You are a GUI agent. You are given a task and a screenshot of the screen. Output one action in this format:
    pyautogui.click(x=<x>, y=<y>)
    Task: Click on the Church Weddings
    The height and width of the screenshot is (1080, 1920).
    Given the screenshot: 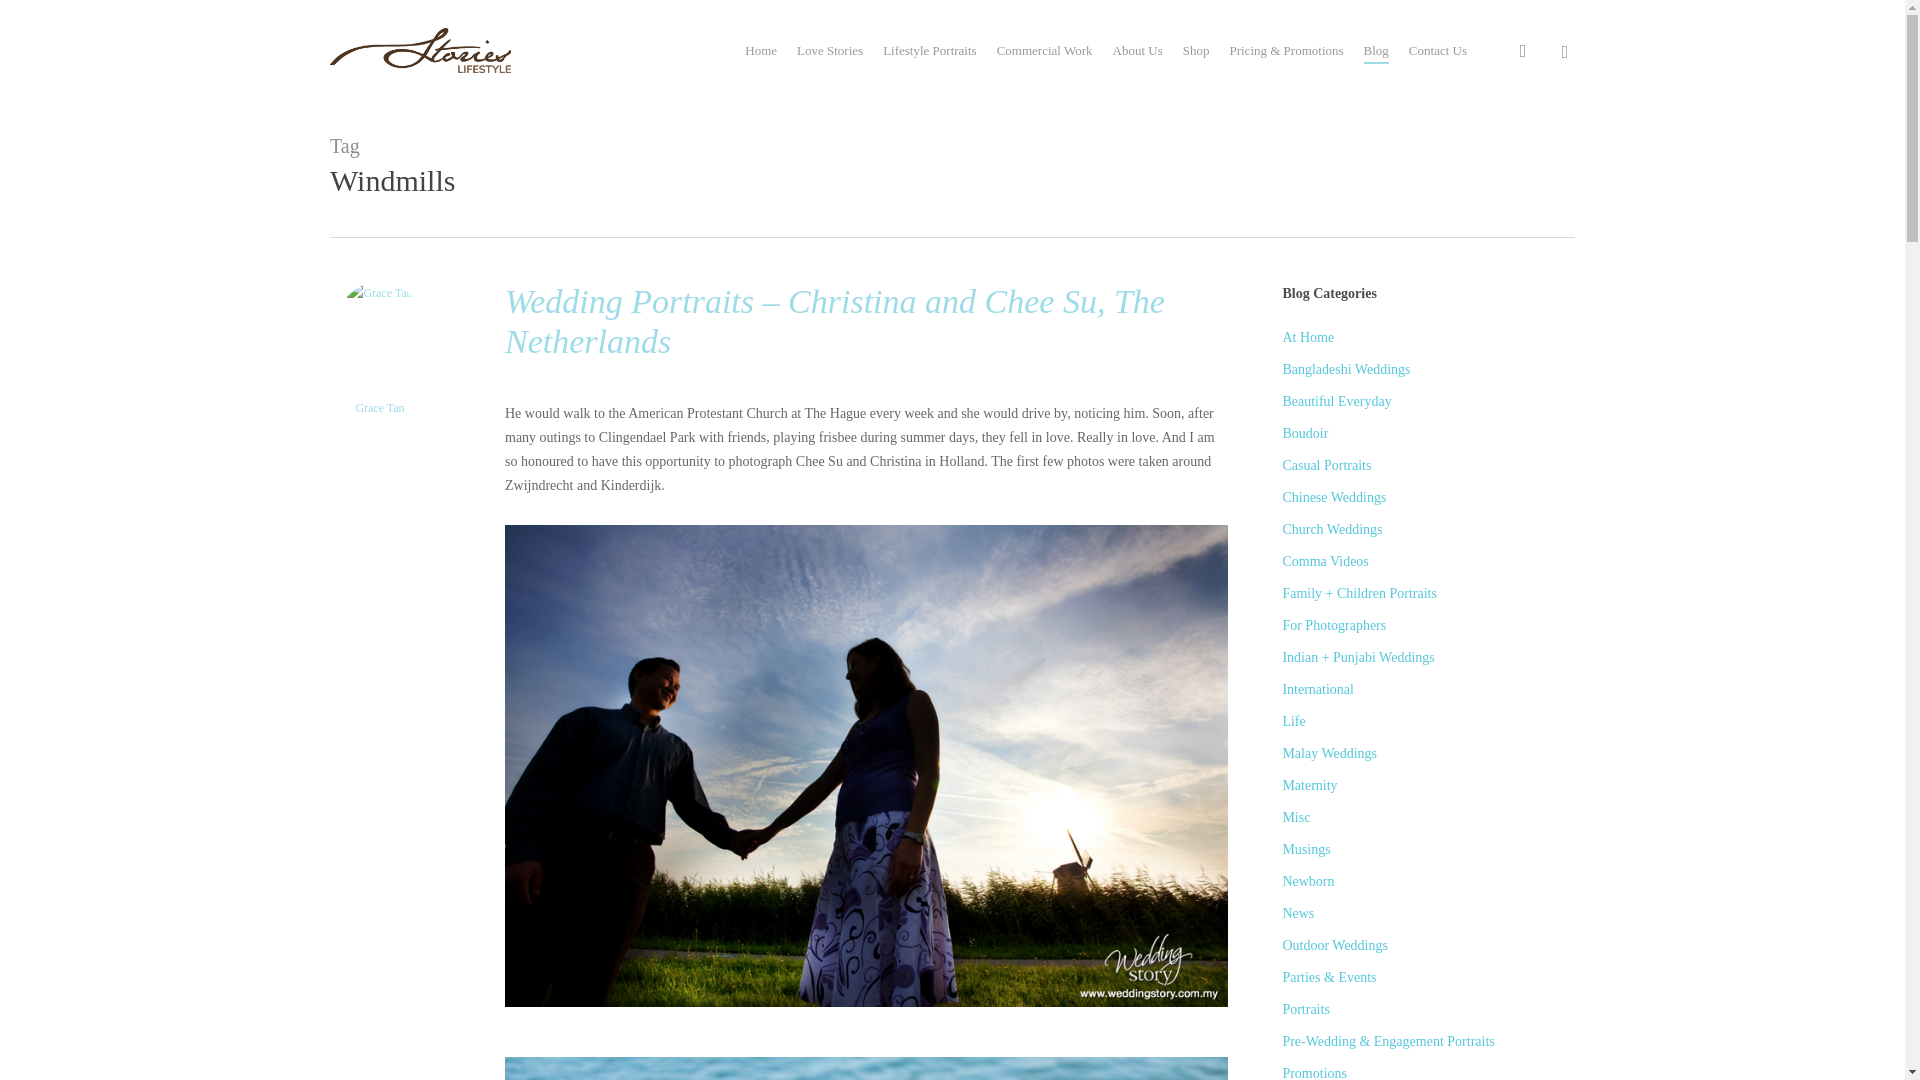 What is the action you would take?
    pyautogui.click(x=1428, y=530)
    